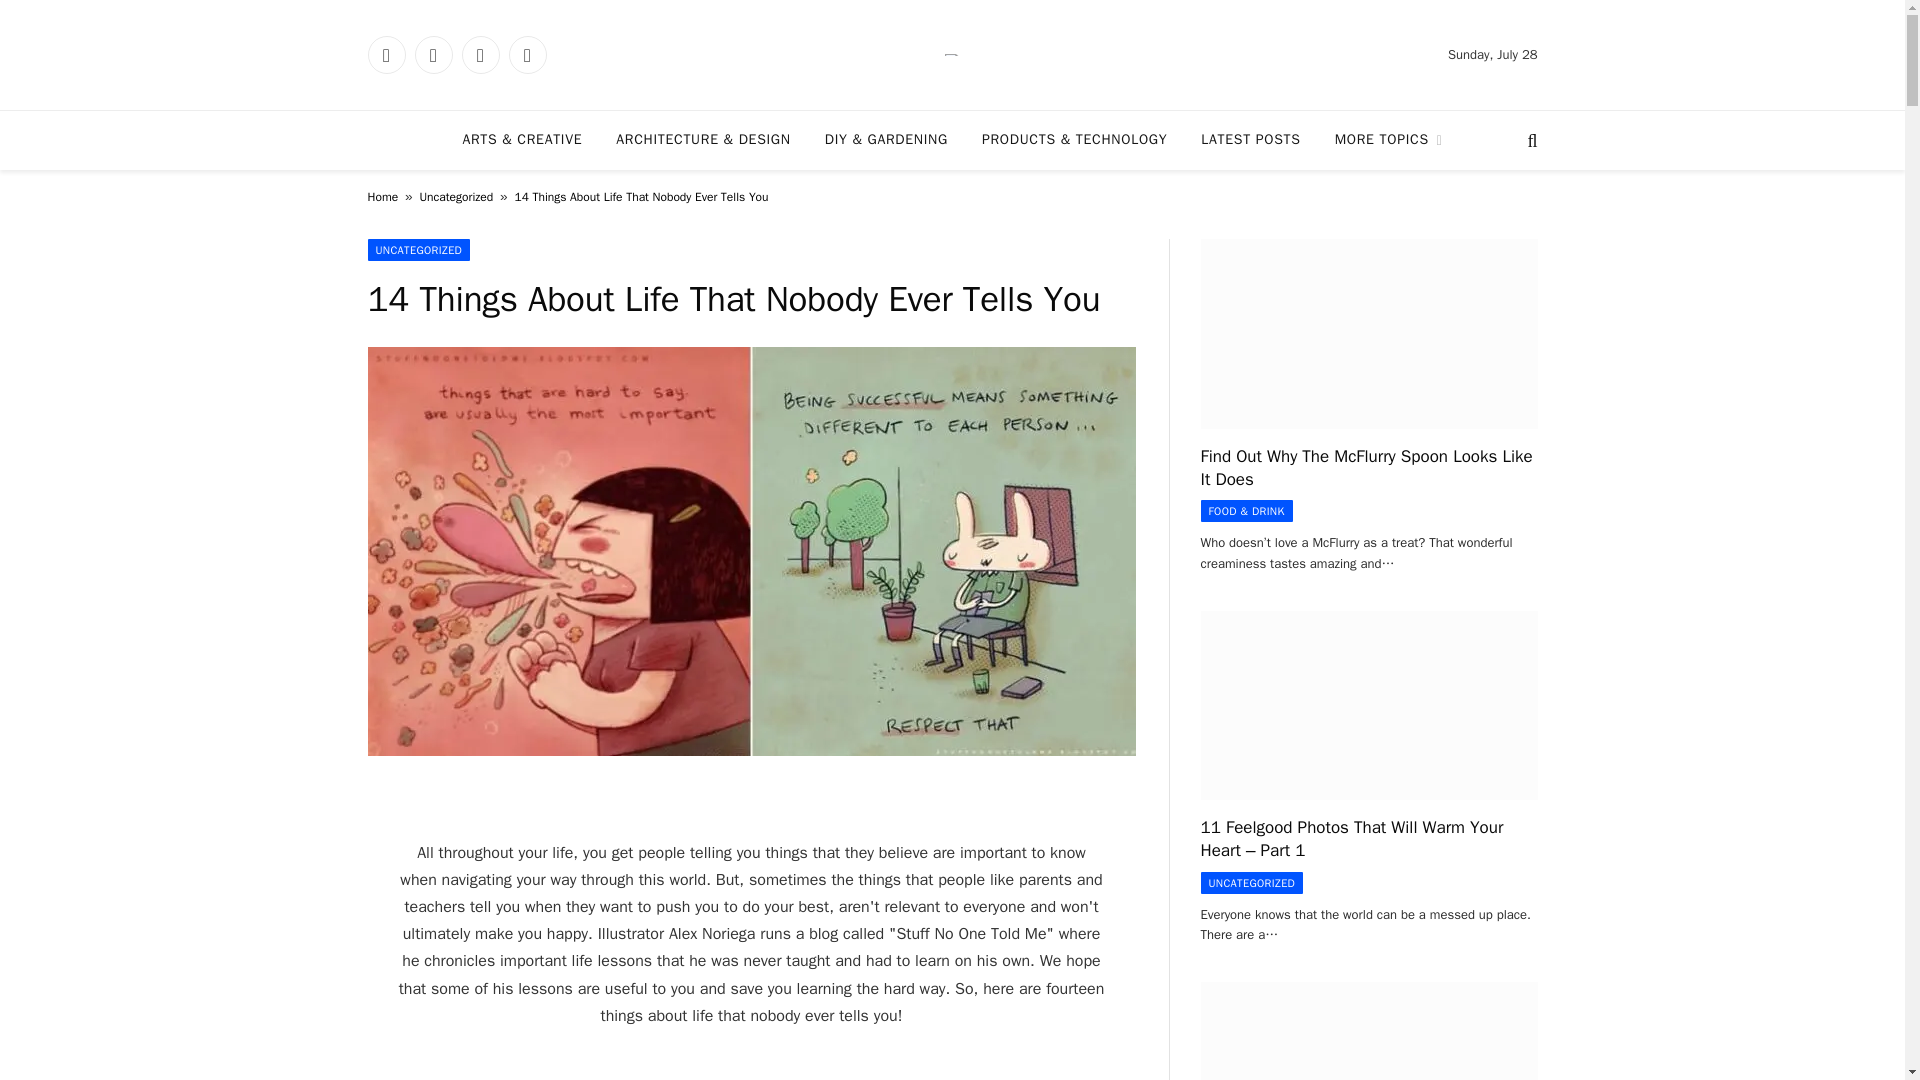 This screenshot has width=1920, height=1080. Describe the element at coordinates (952, 54) in the screenshot. I see `Awesome Inventions` at that location.